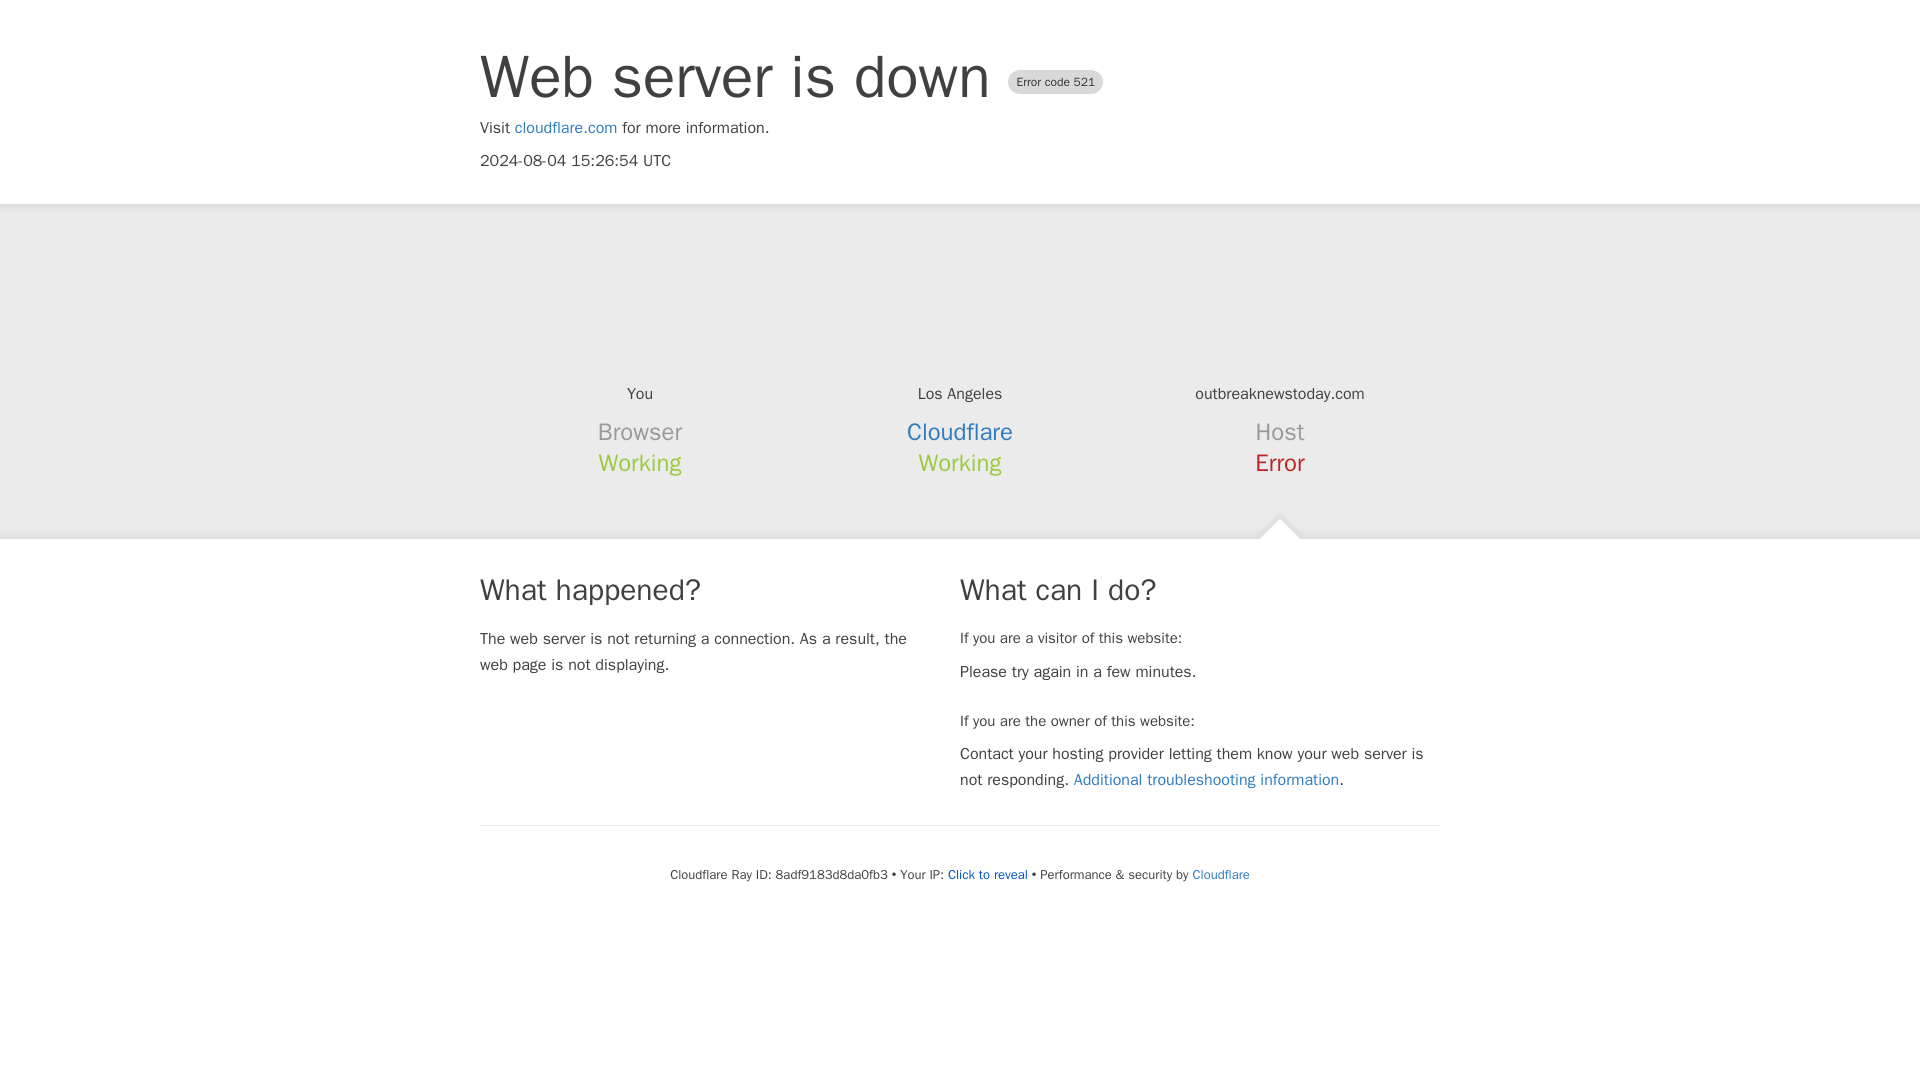 Image resolution: width=1920 pixels, height=1080 pixels. What do you see at coordinates (1220, 874) in the screenshot?
I see `Cloudflare` at bounding box center [1220, 874].